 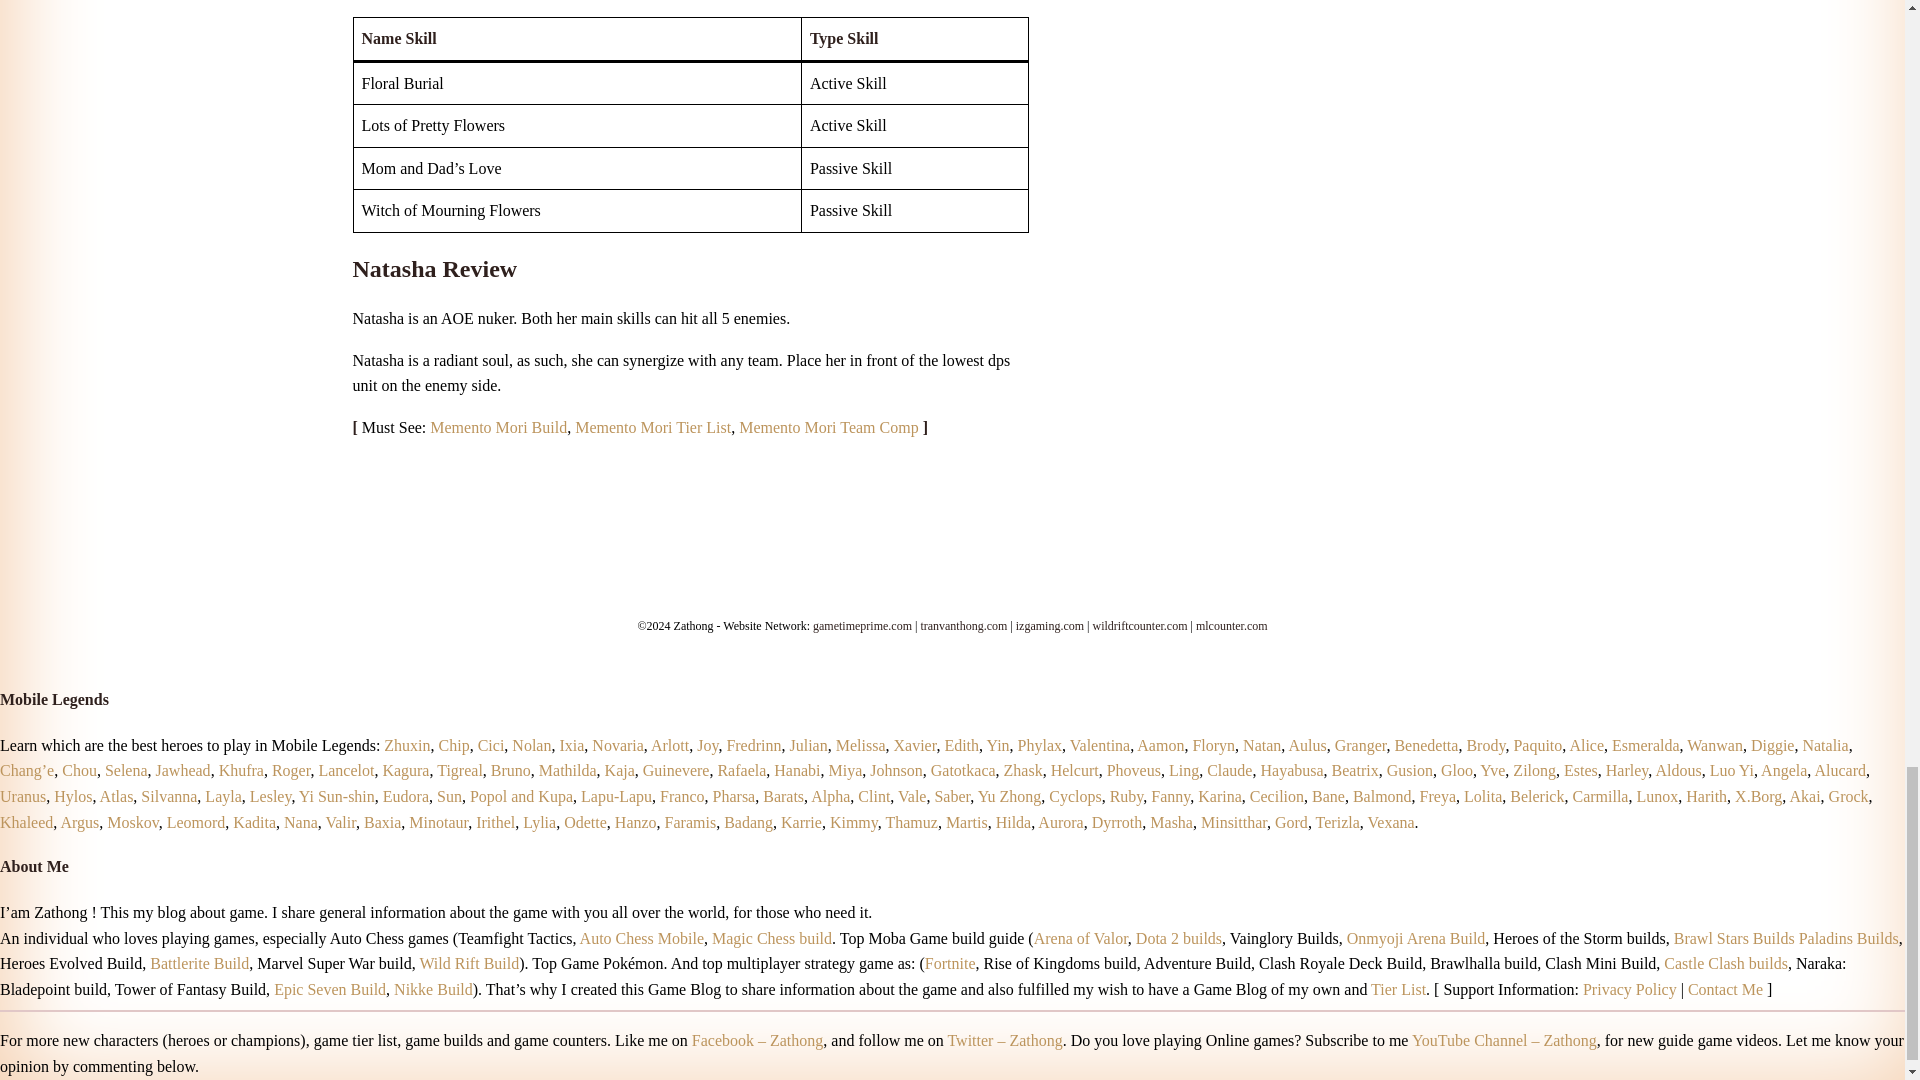 I want to click on Julian, so click(x=808, y=744).